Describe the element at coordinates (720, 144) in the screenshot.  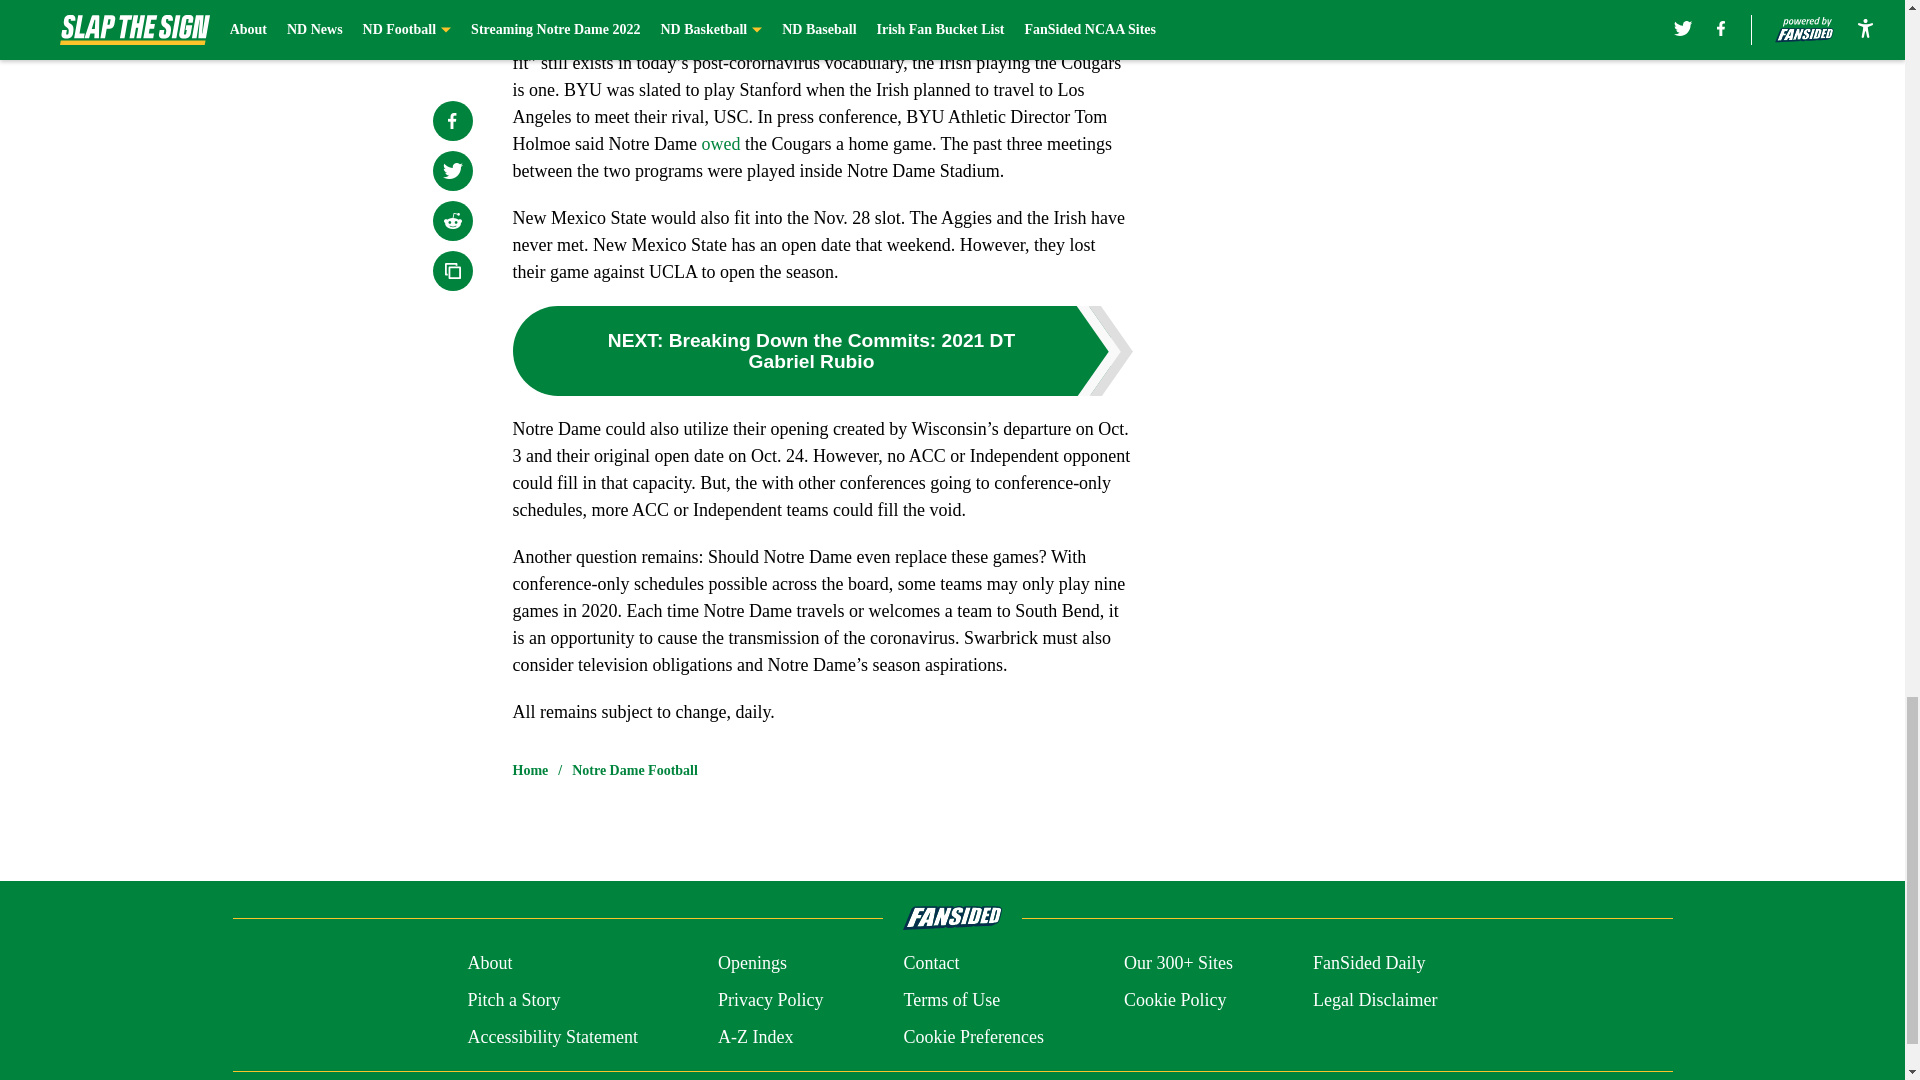
I see `owed` at that location.